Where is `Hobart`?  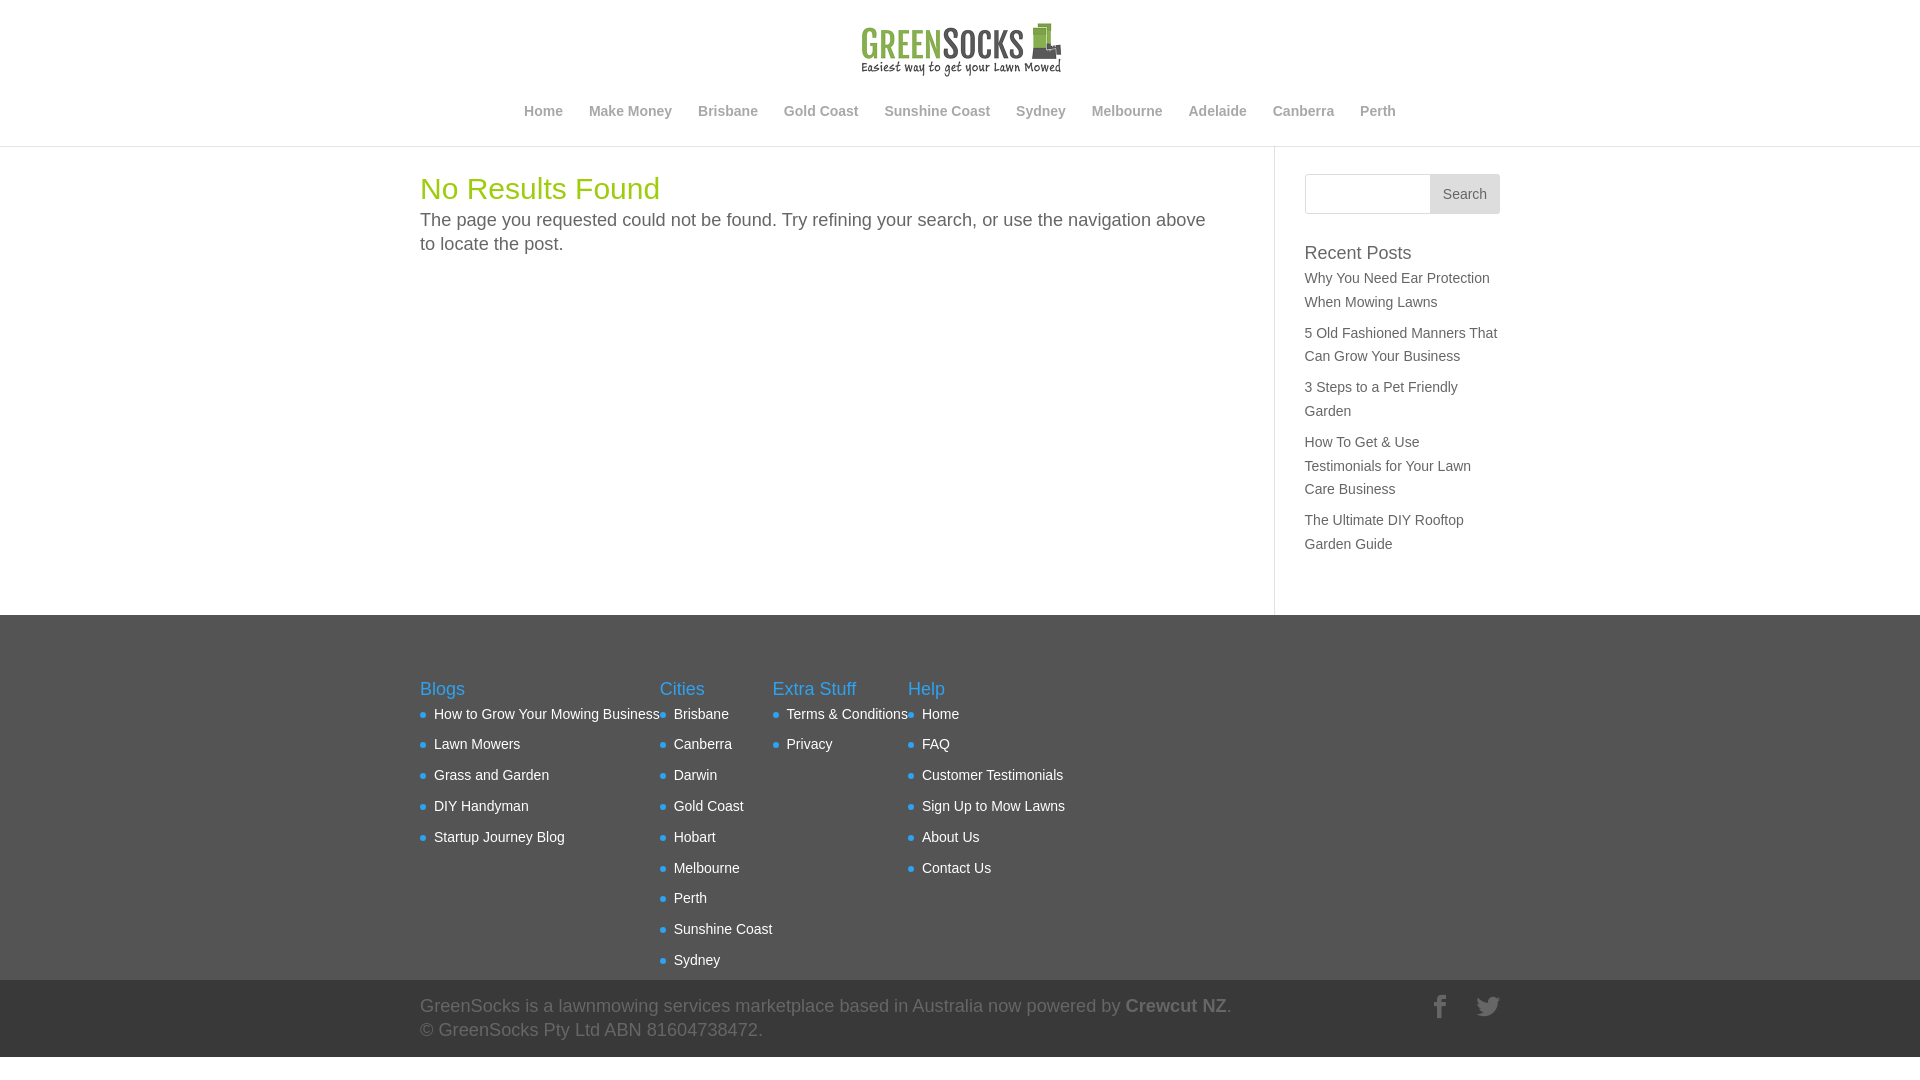
Hobart is located at coordinates (695, 837).